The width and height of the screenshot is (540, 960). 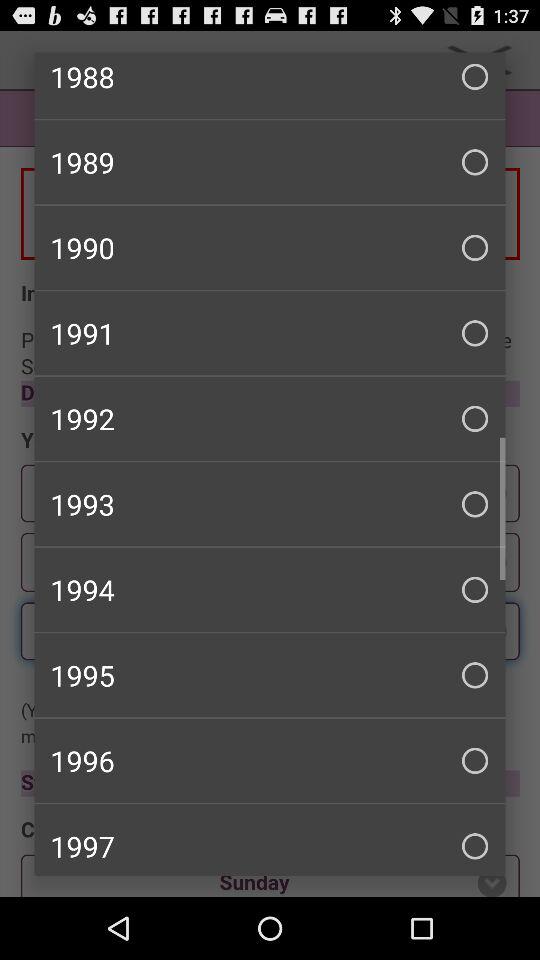 I want to click on flip until the 1993 icon, so click(x=270, y=504).